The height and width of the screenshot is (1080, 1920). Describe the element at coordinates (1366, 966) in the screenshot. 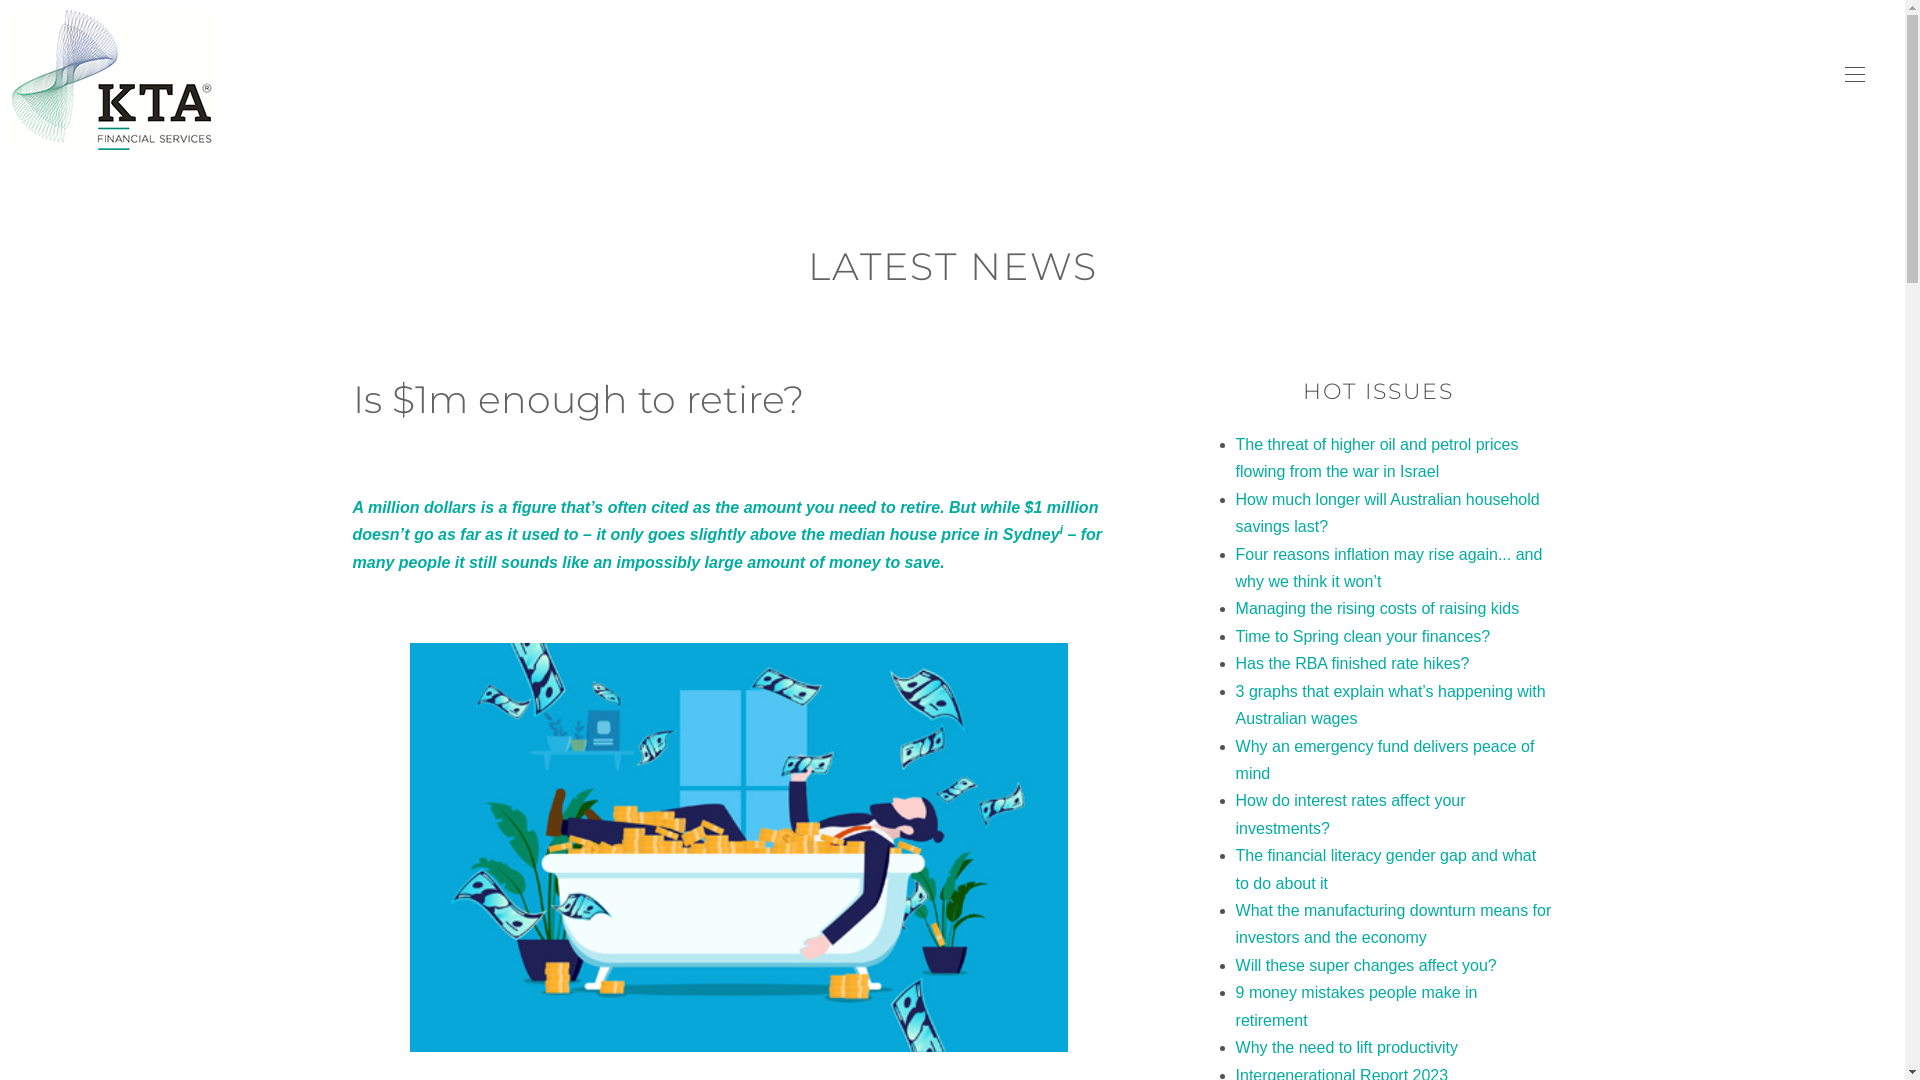

I see `Will these super changes affect you?` at that location.